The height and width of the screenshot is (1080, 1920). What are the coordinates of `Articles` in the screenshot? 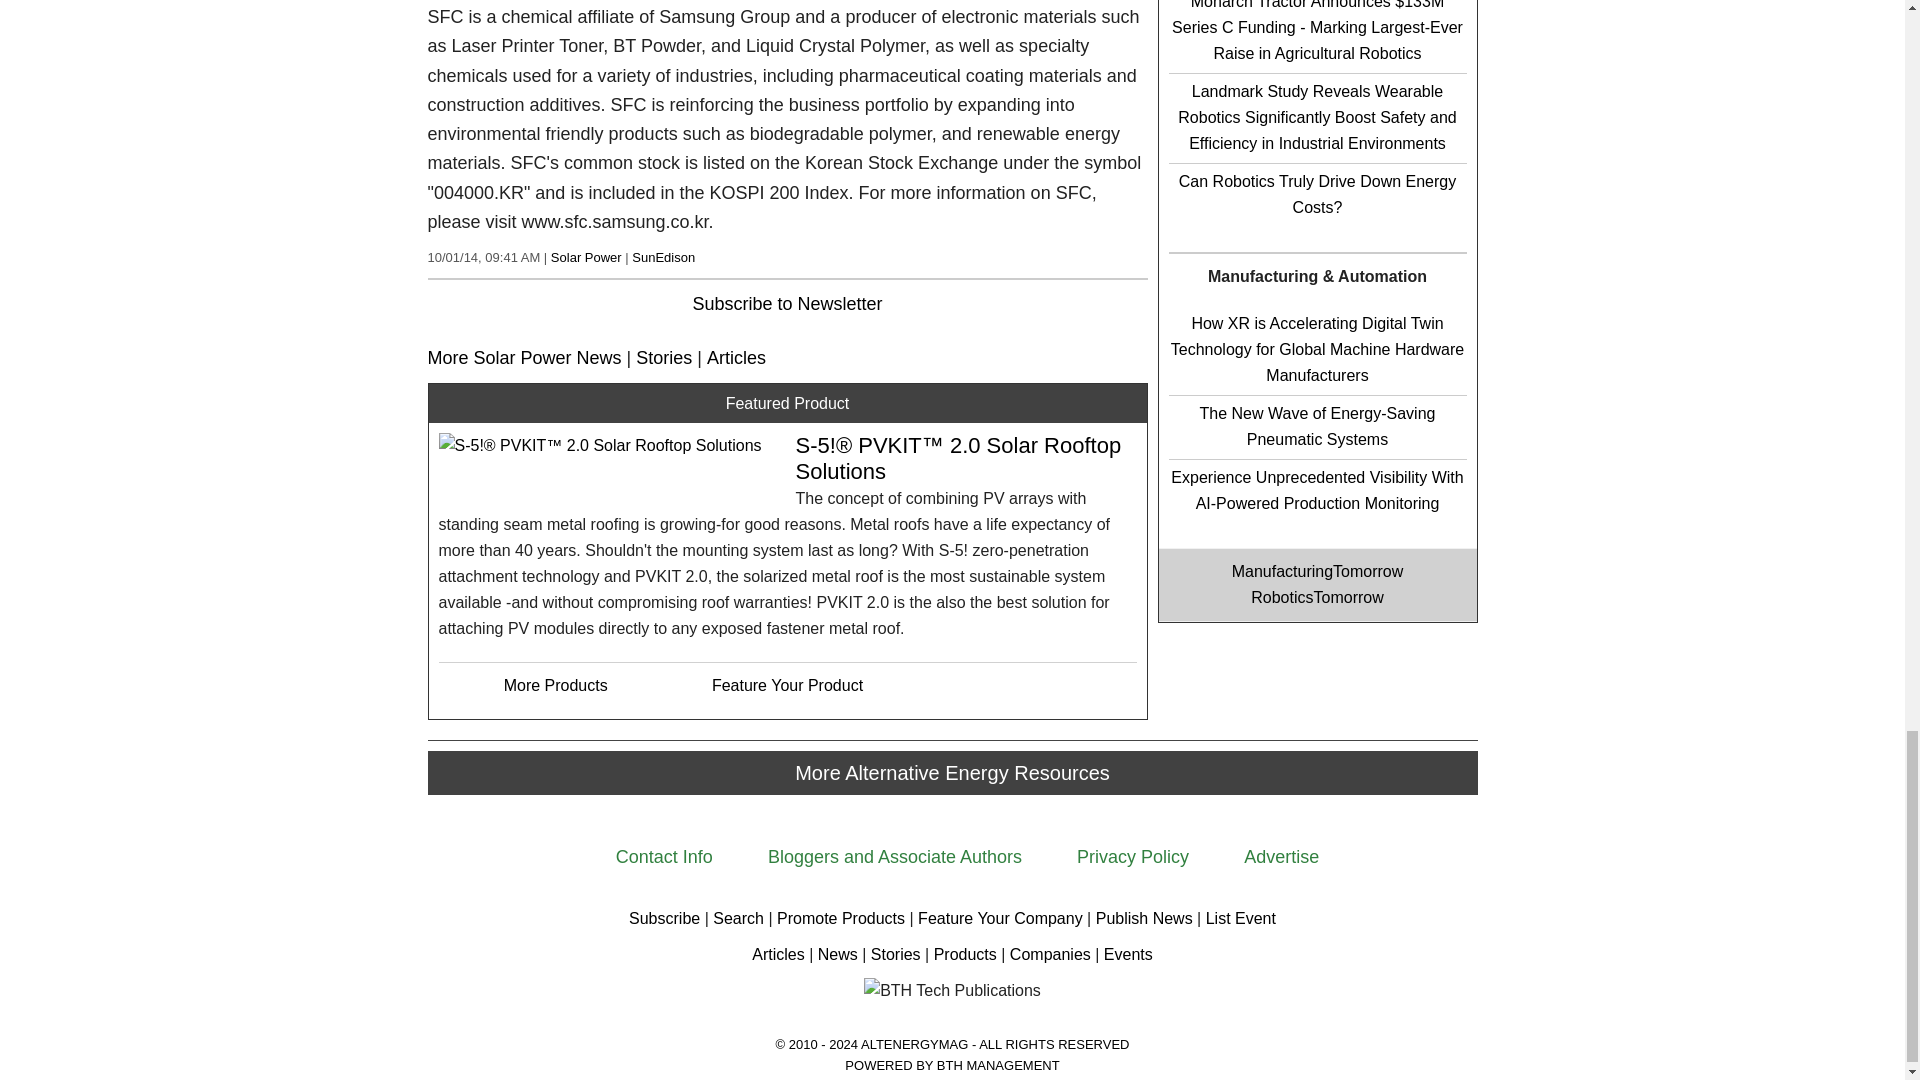 It's located at (736, 356).